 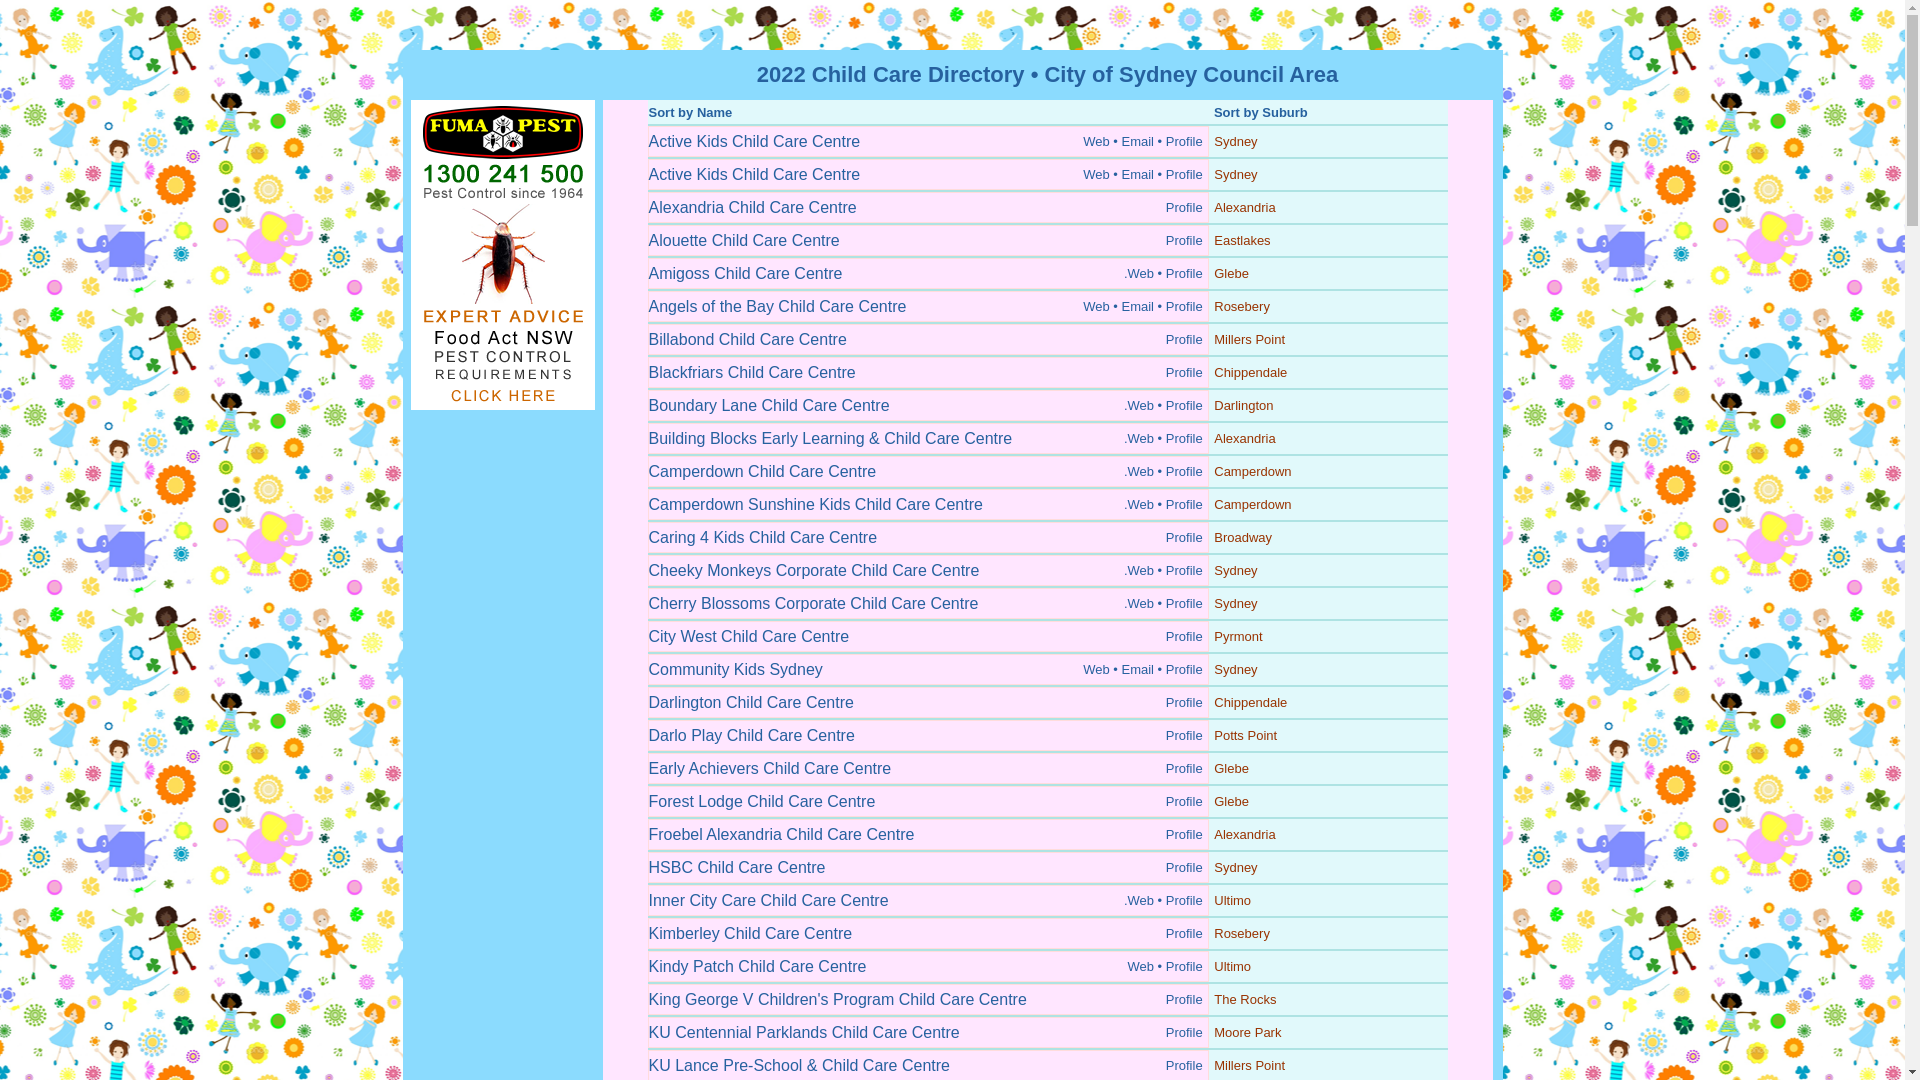 What do you see at coordinates (928, 372) in the screenshot?
I see `Blackfriars Child Care Centre
Profile` at bounding box center [928, 372].